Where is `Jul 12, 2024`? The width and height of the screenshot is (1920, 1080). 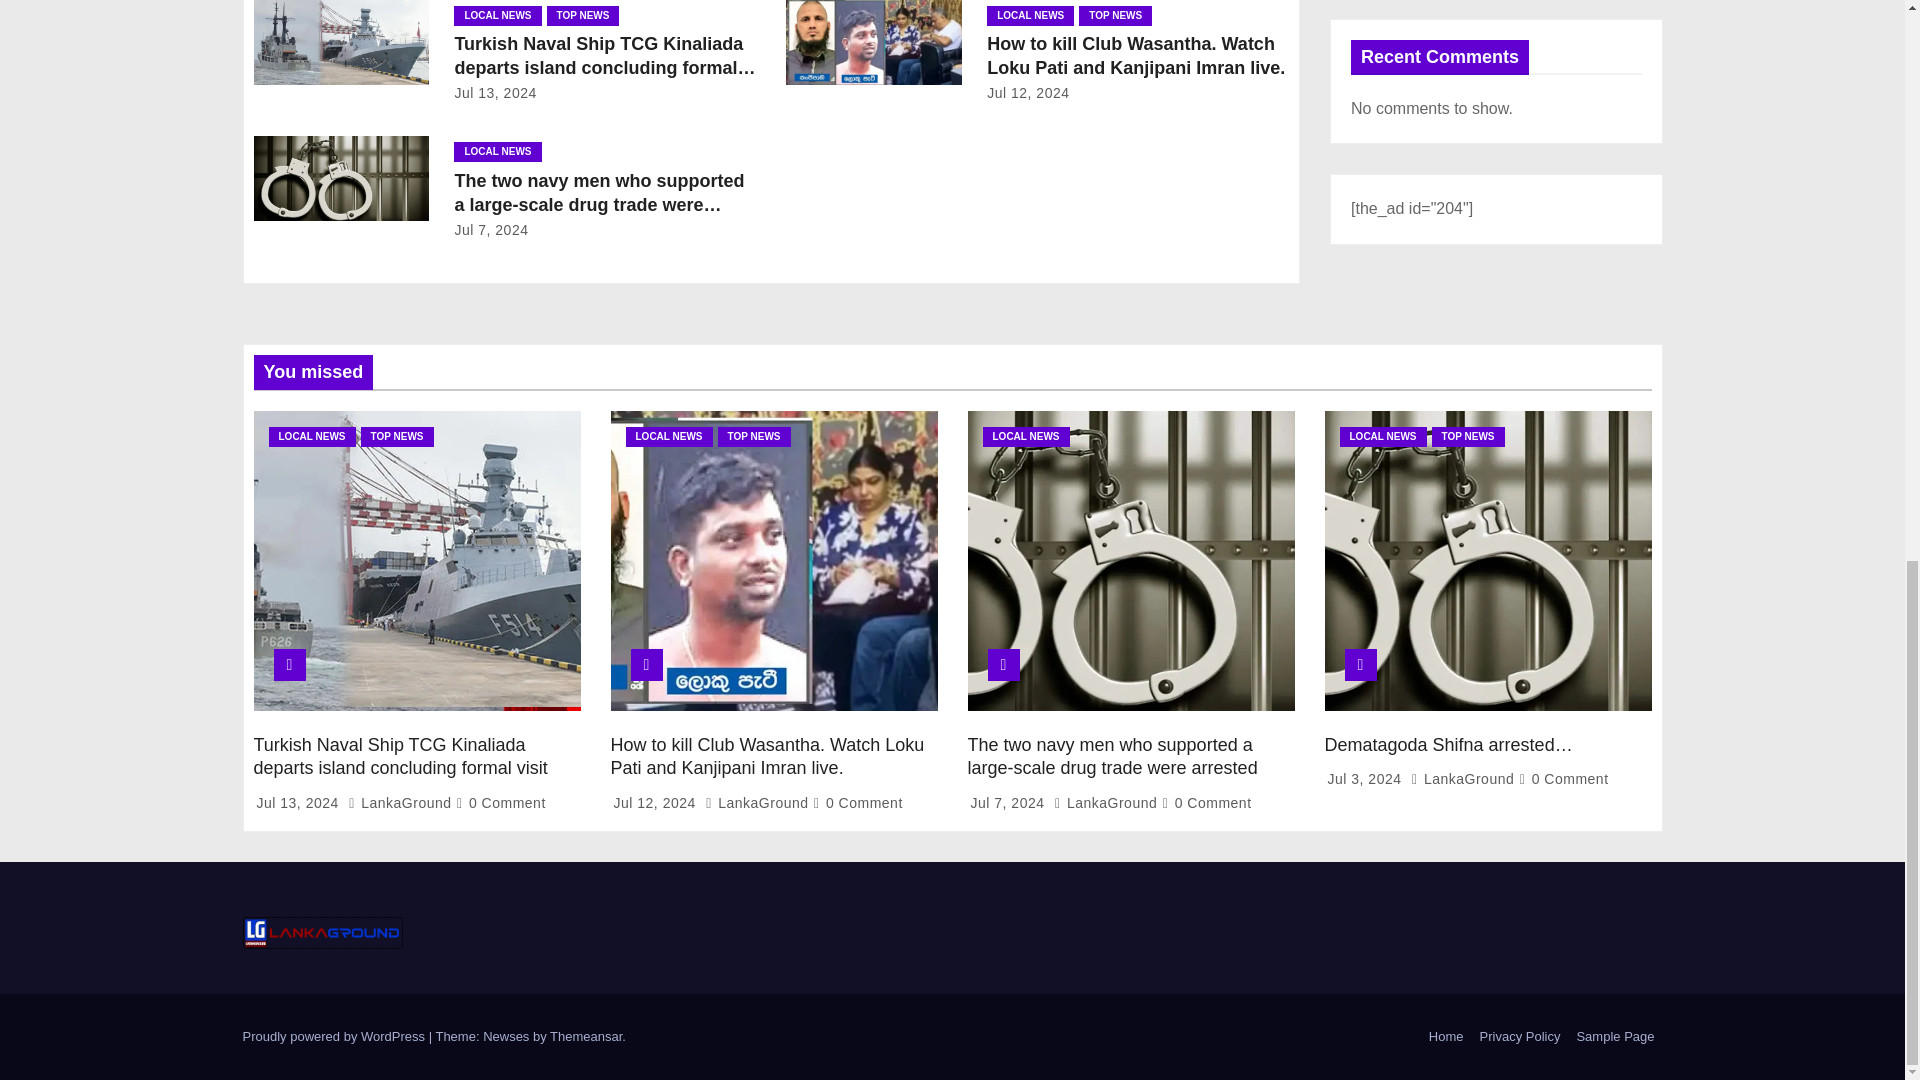 Jul 12, 2024 is located at coordinates (1028, 93).